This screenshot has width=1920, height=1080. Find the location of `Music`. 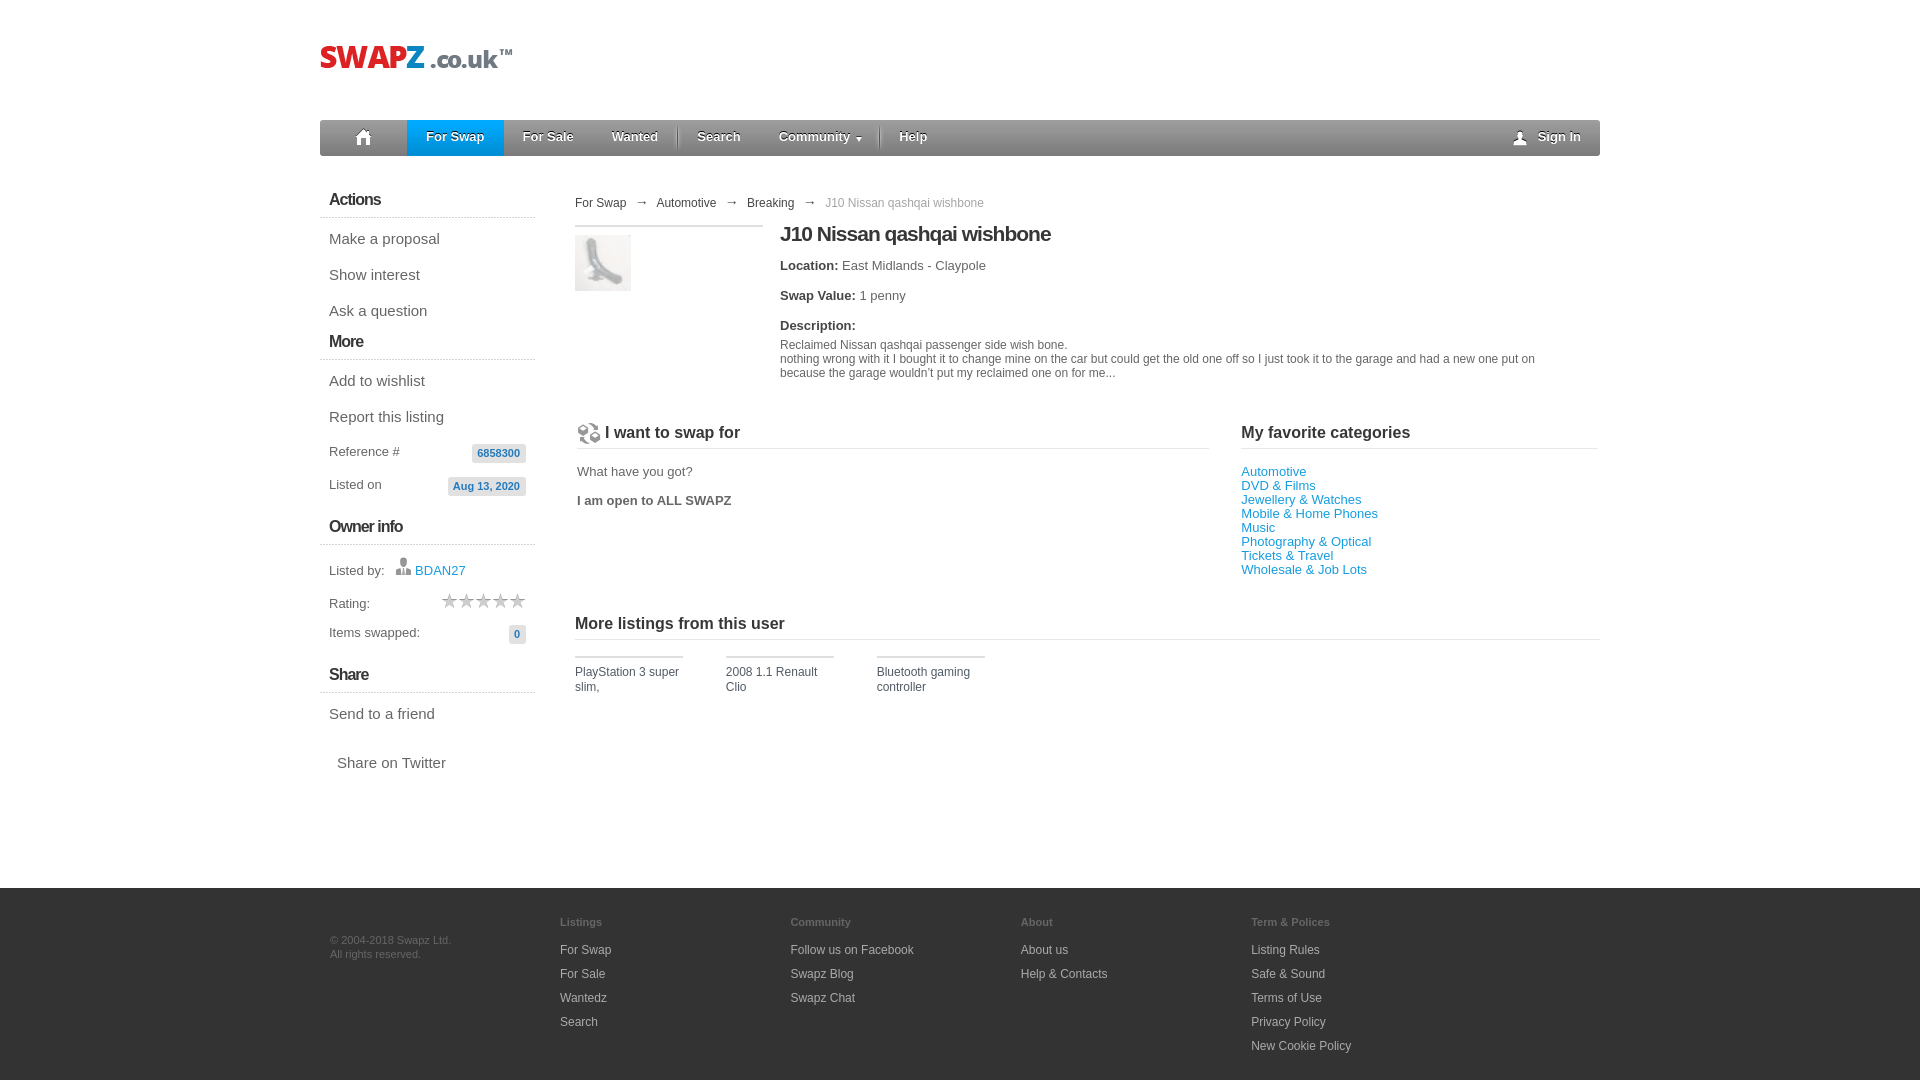

Music is located at coordinates (1257, 526).